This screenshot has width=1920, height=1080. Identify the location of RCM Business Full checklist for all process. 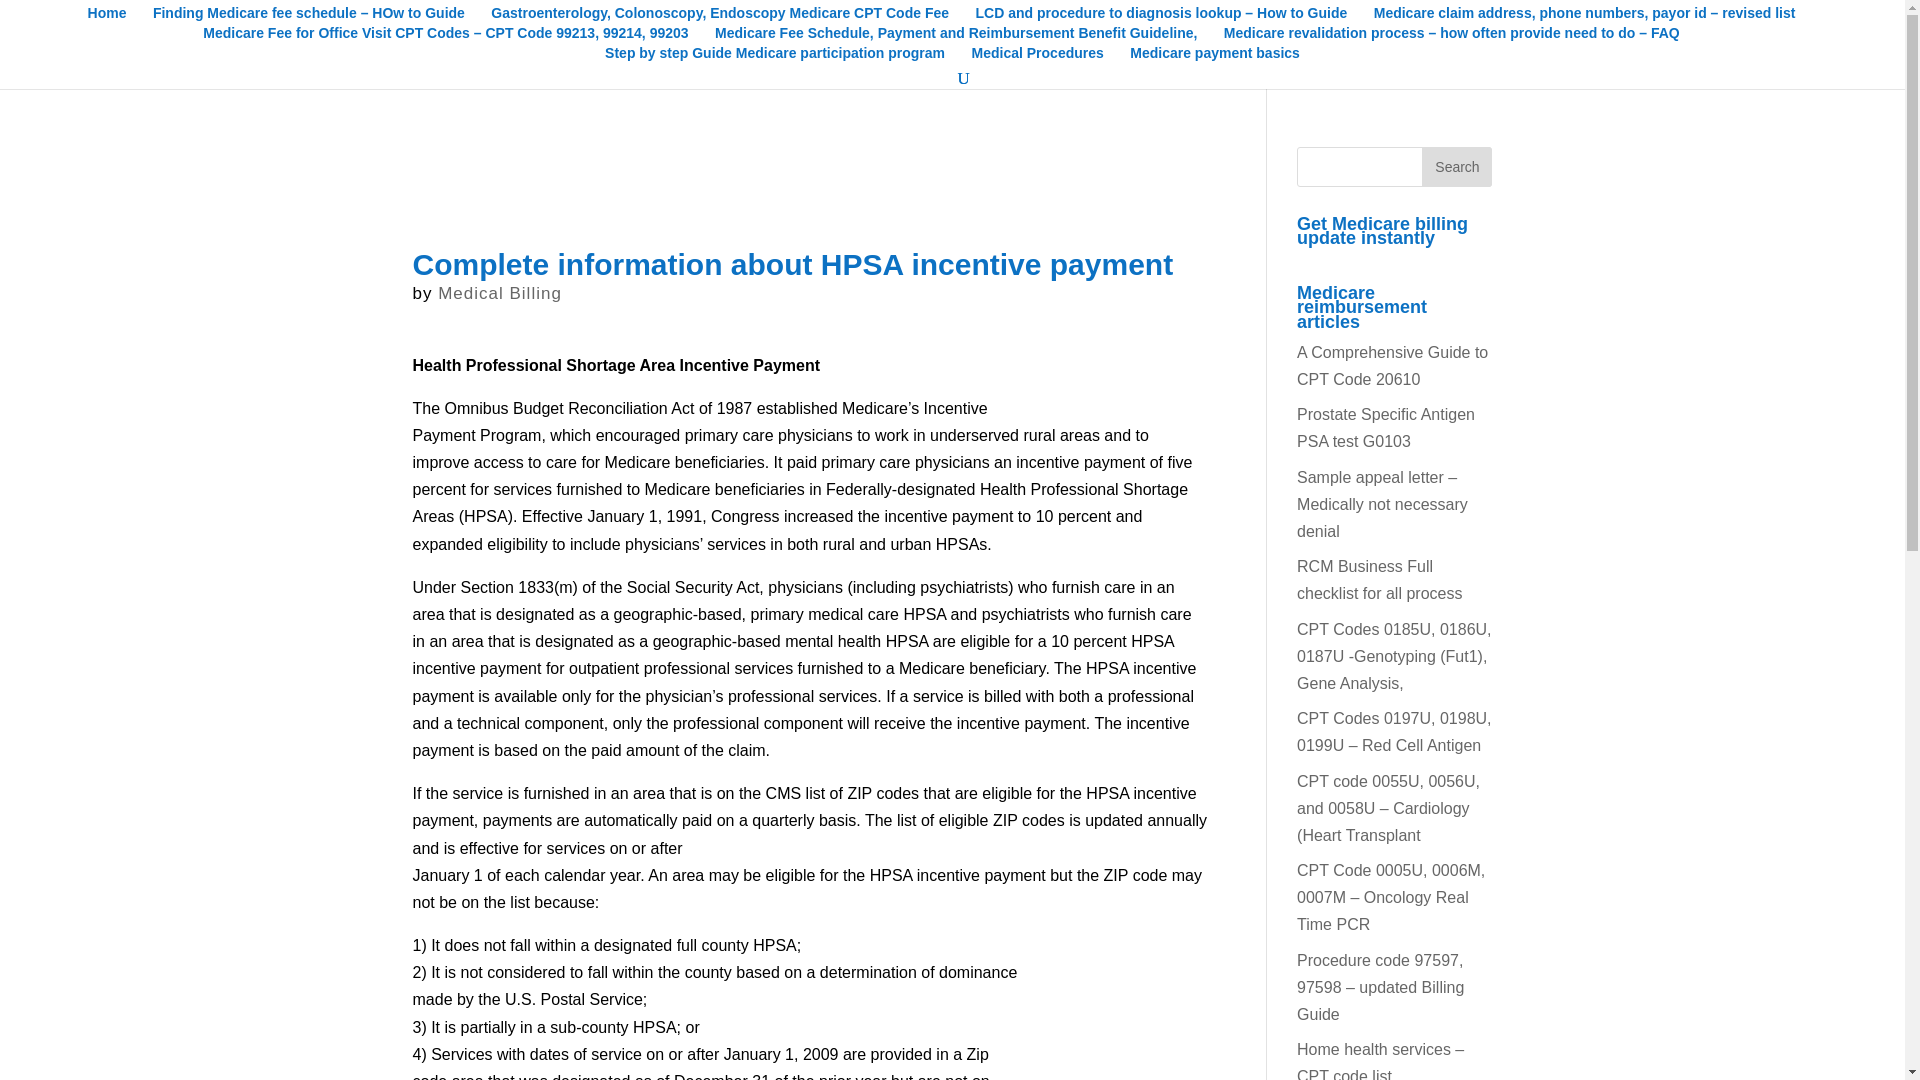
(1379, 580).